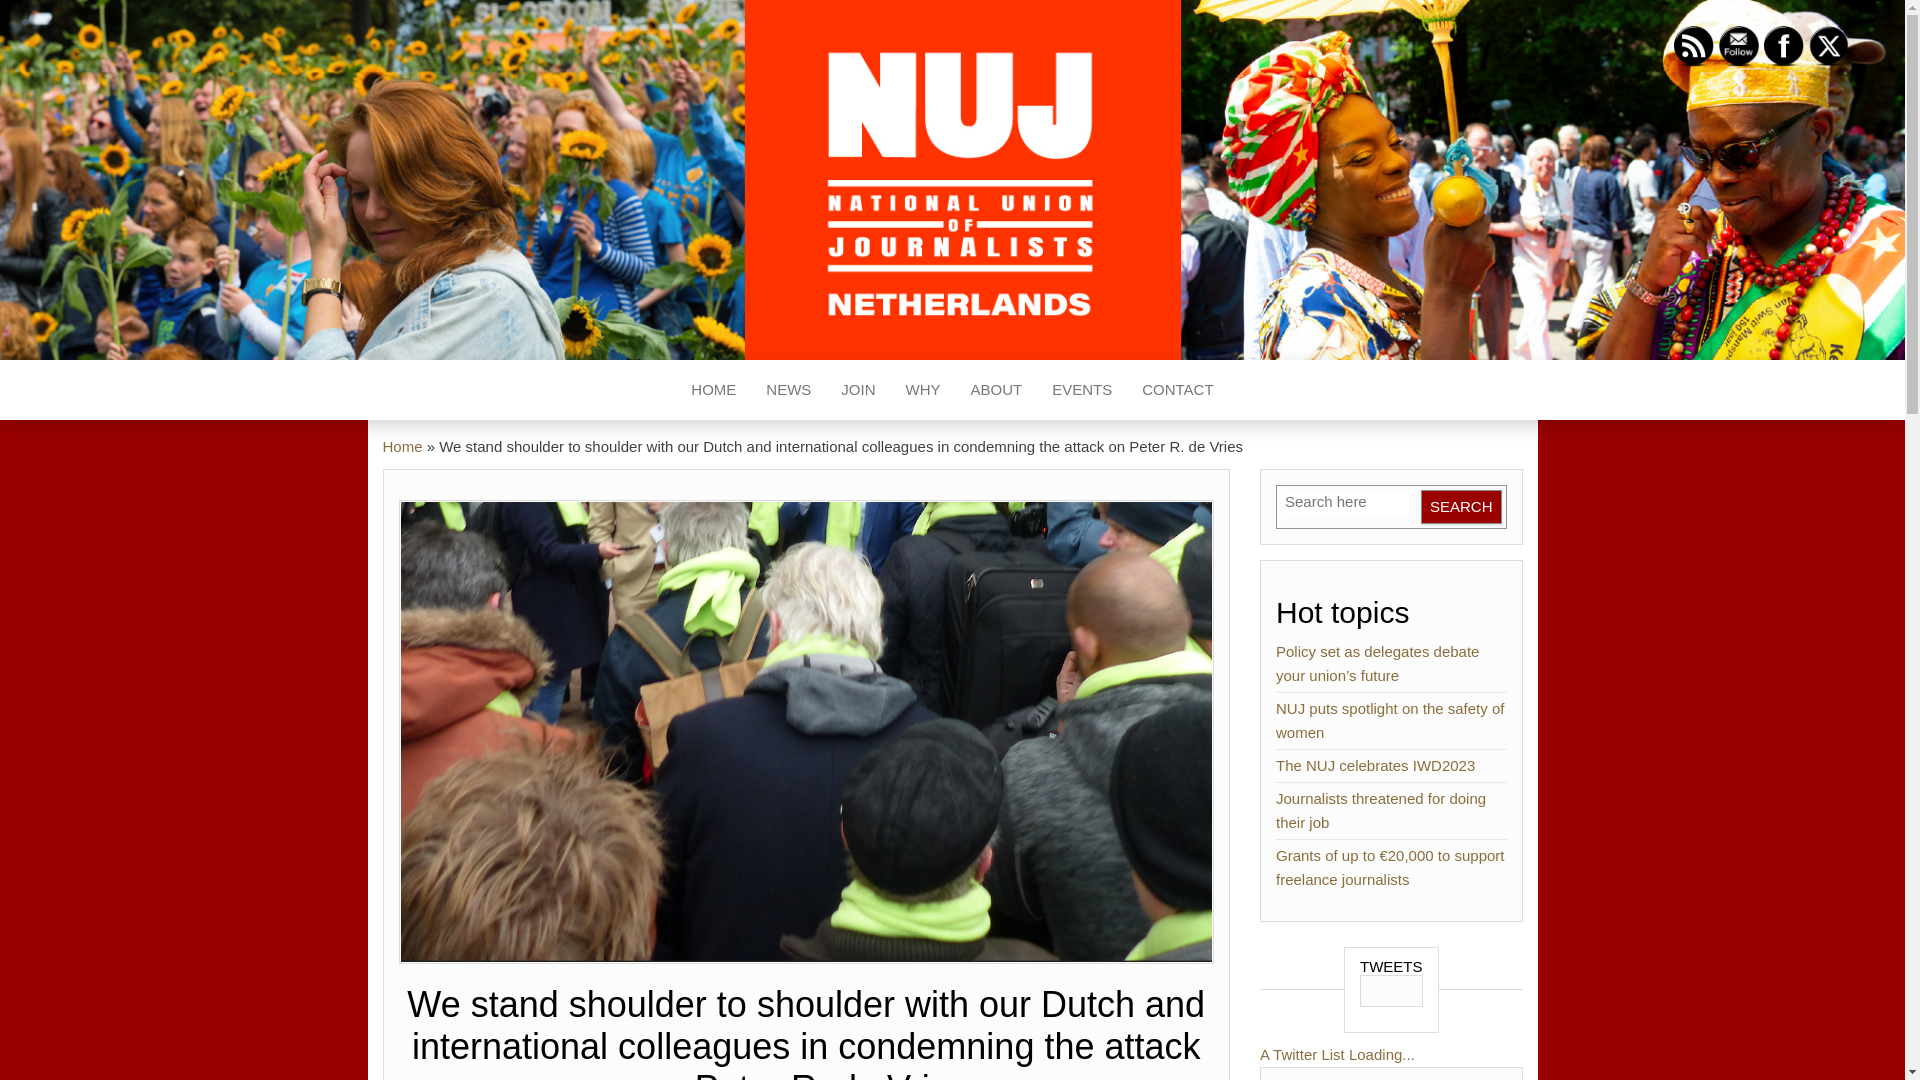 The image size is (1920, 1080). Describe the element at coordinates (1082, 390) in the screenshot. I see `EVENTS` at that location.